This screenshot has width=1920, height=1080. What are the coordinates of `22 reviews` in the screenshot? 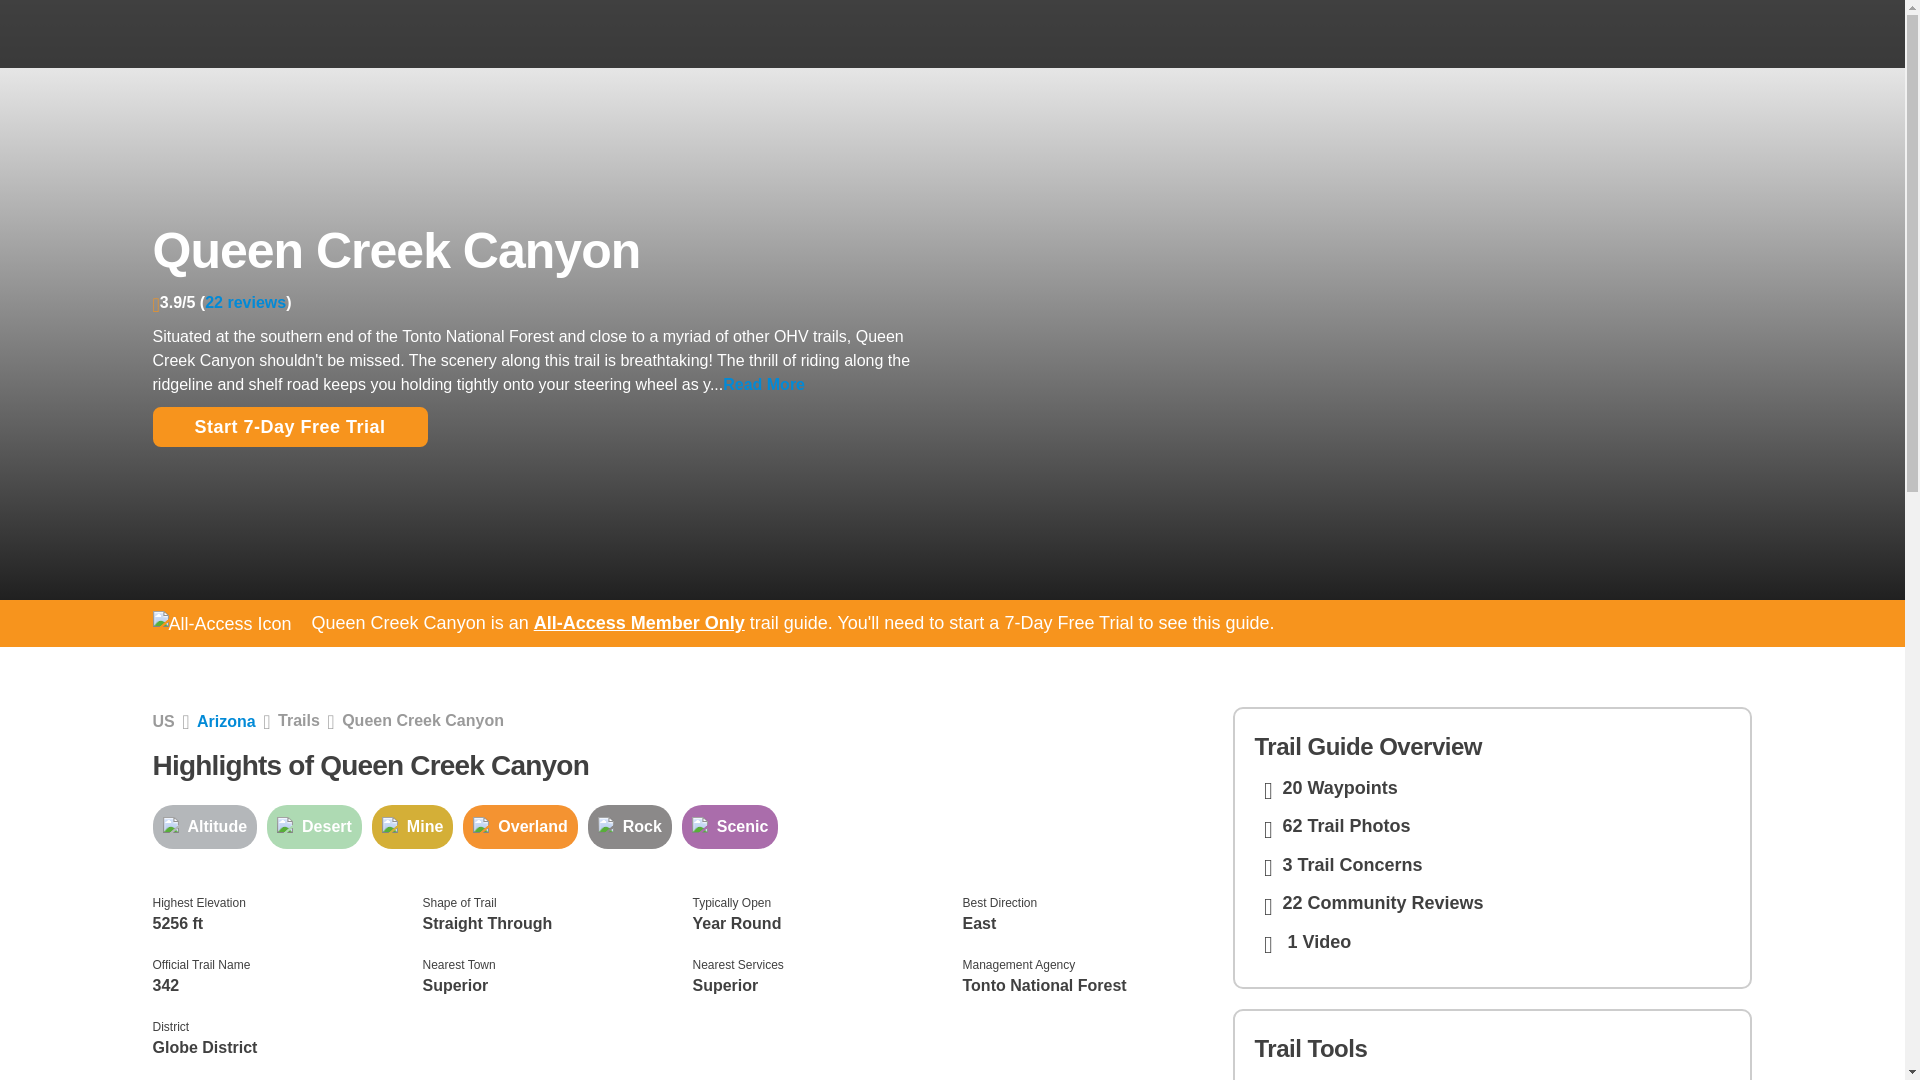 It's located at (246, 302).